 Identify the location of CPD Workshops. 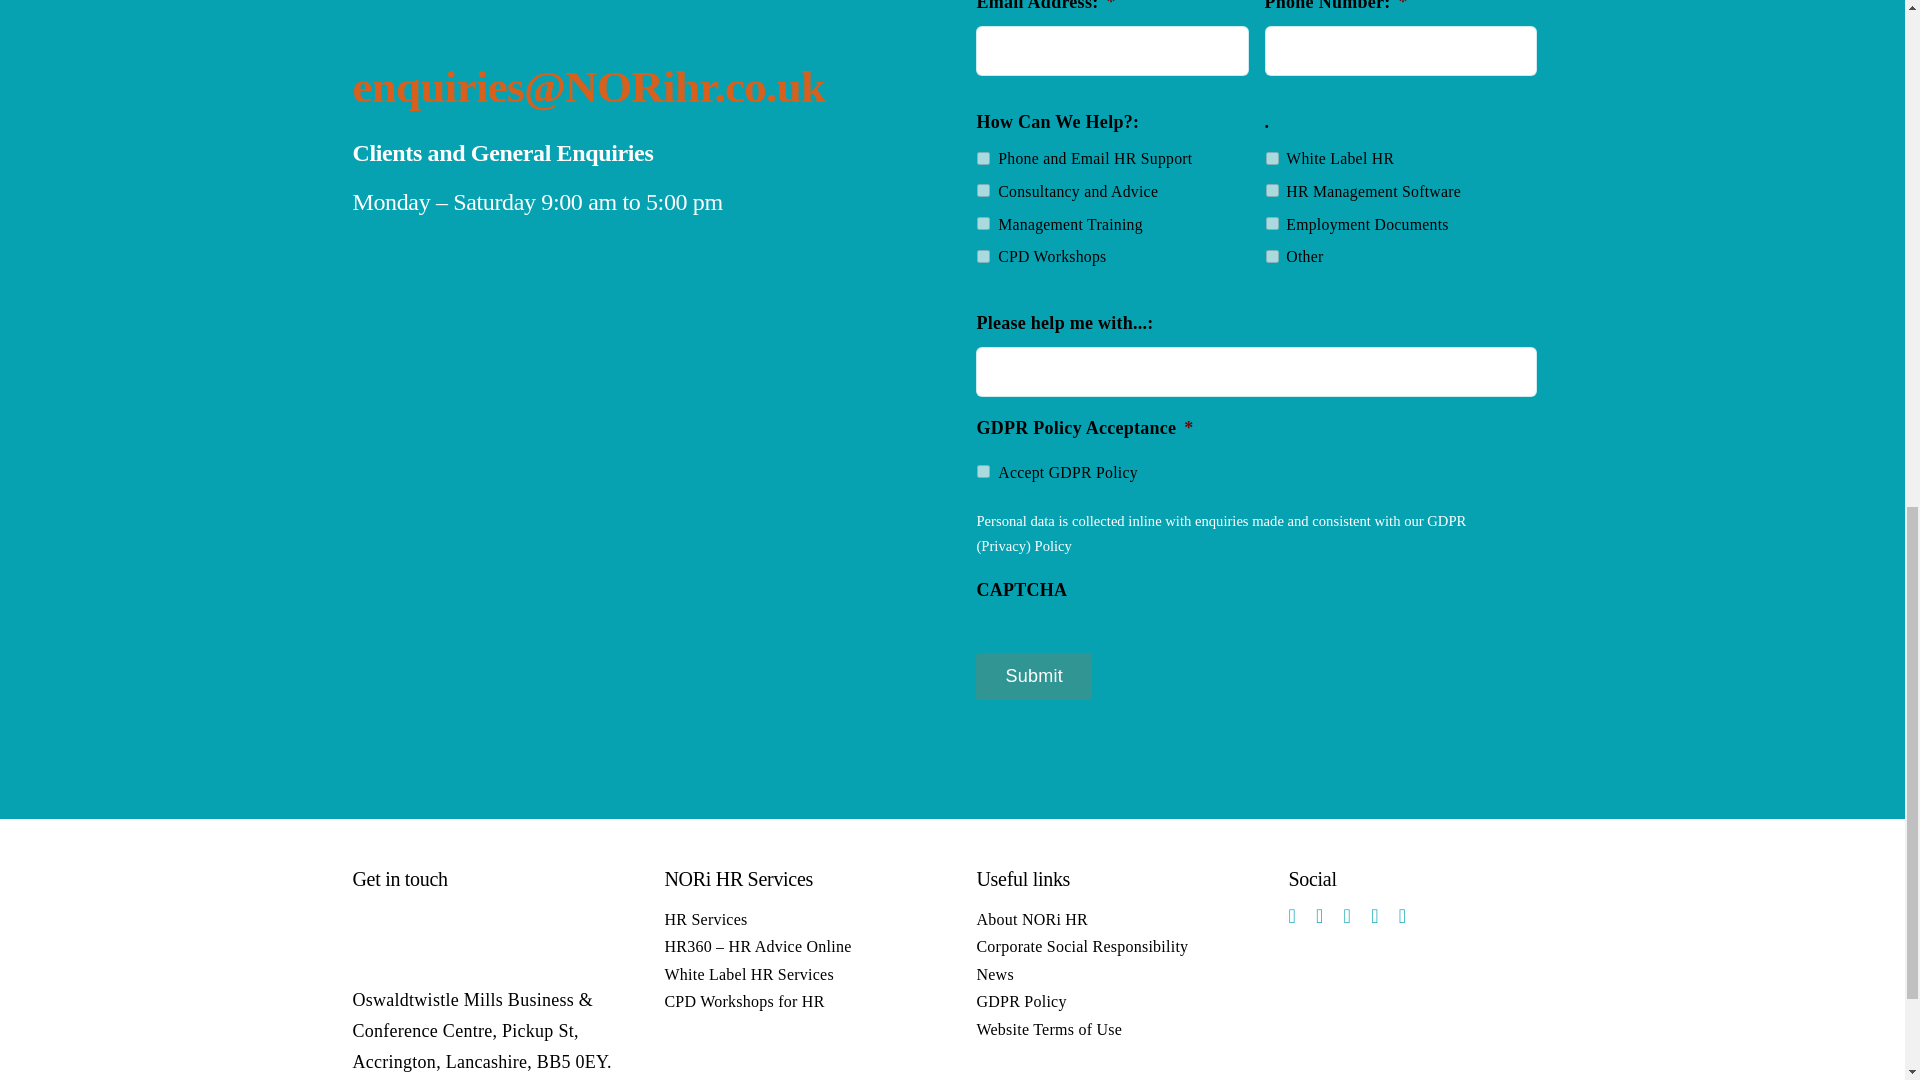
(984, 256).